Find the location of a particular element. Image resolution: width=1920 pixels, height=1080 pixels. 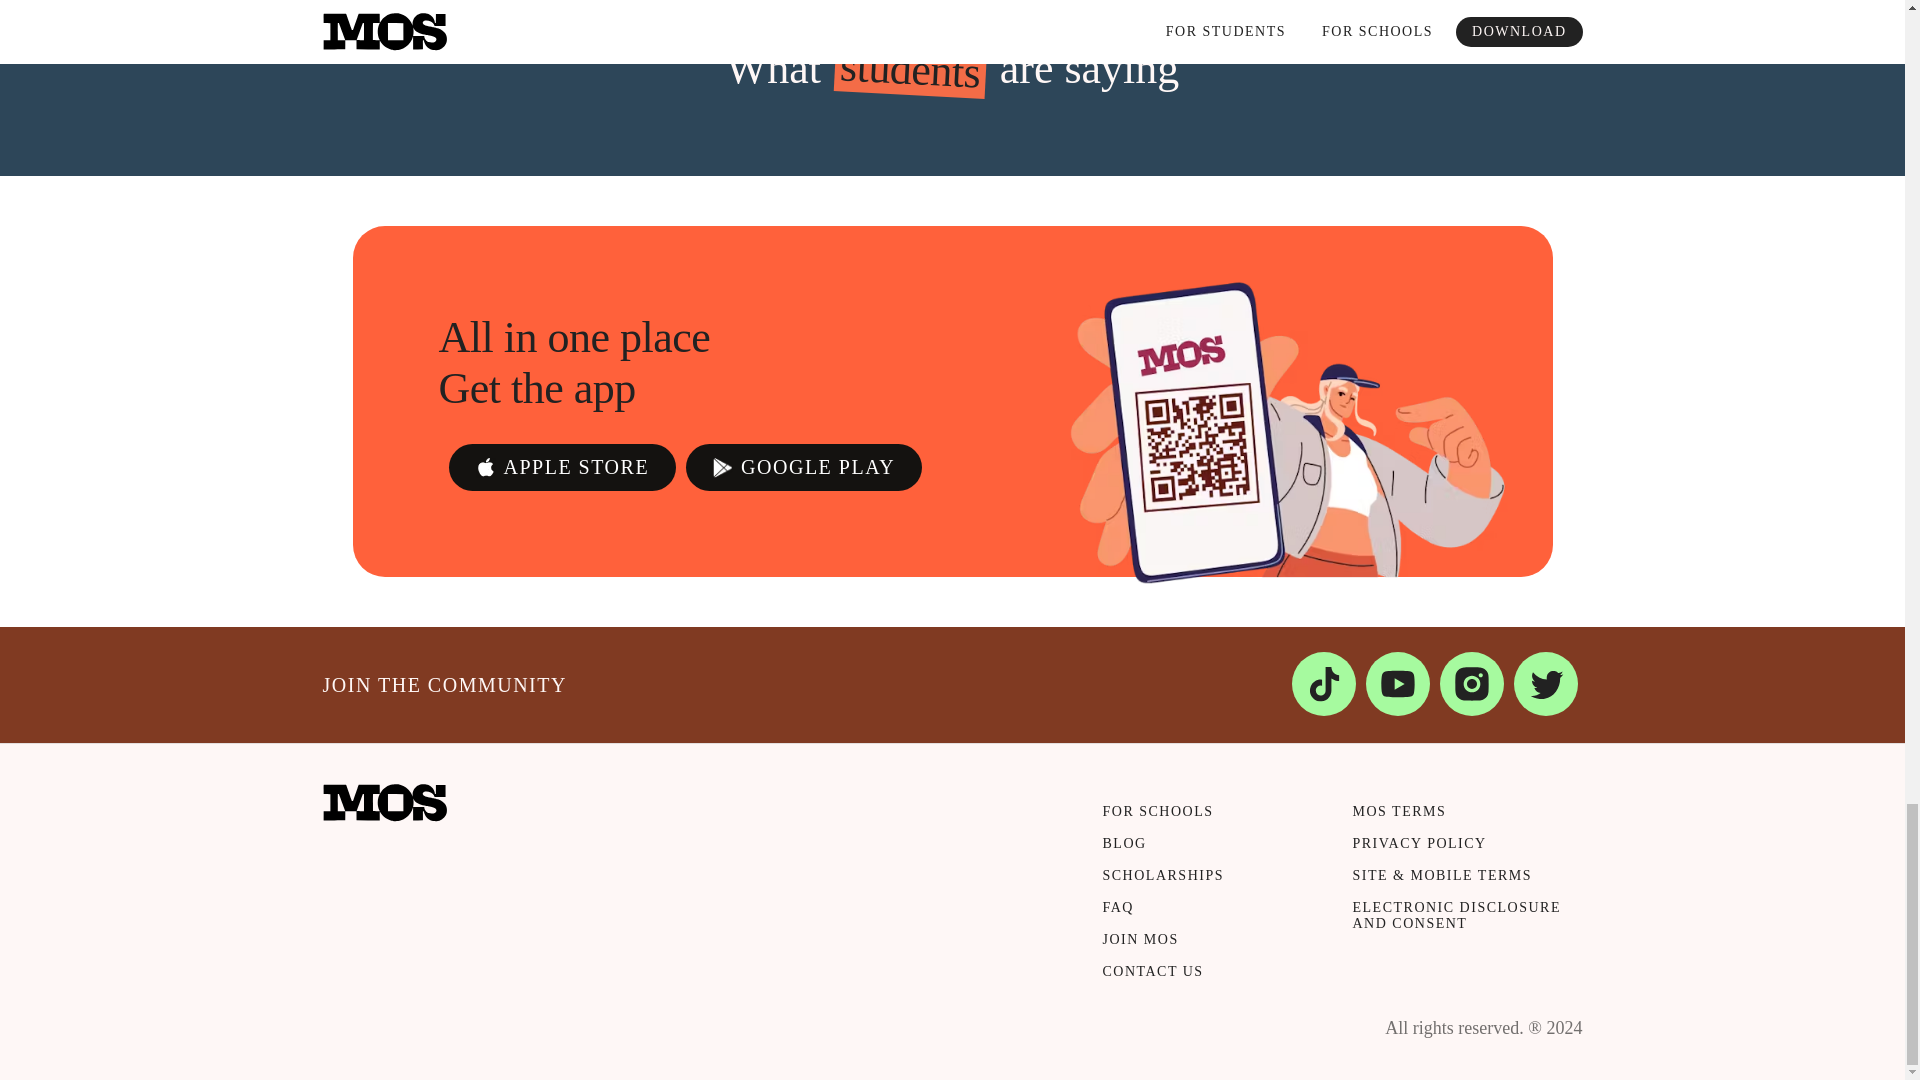

JOIN MOS is located at coordinates (1206, 948).